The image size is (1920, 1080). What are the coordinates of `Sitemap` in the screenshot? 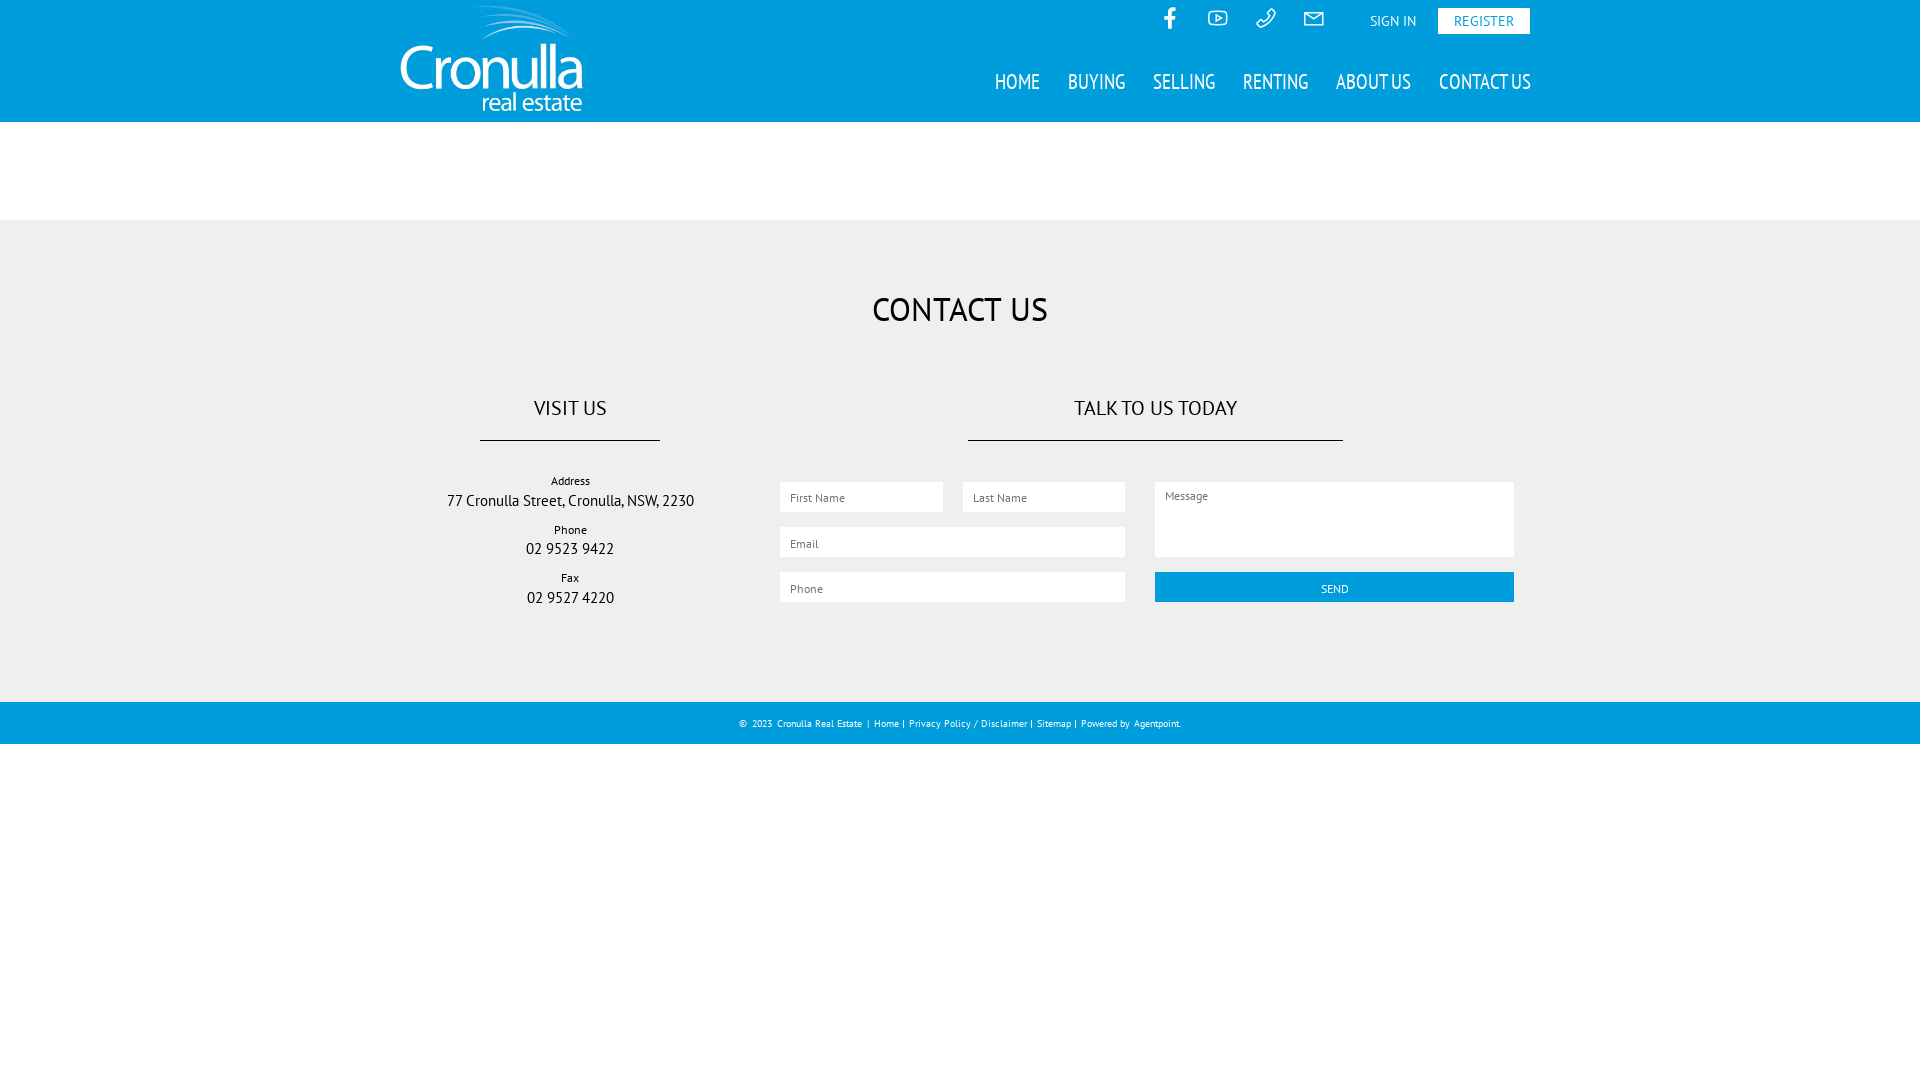 It's located at (1054, 724).